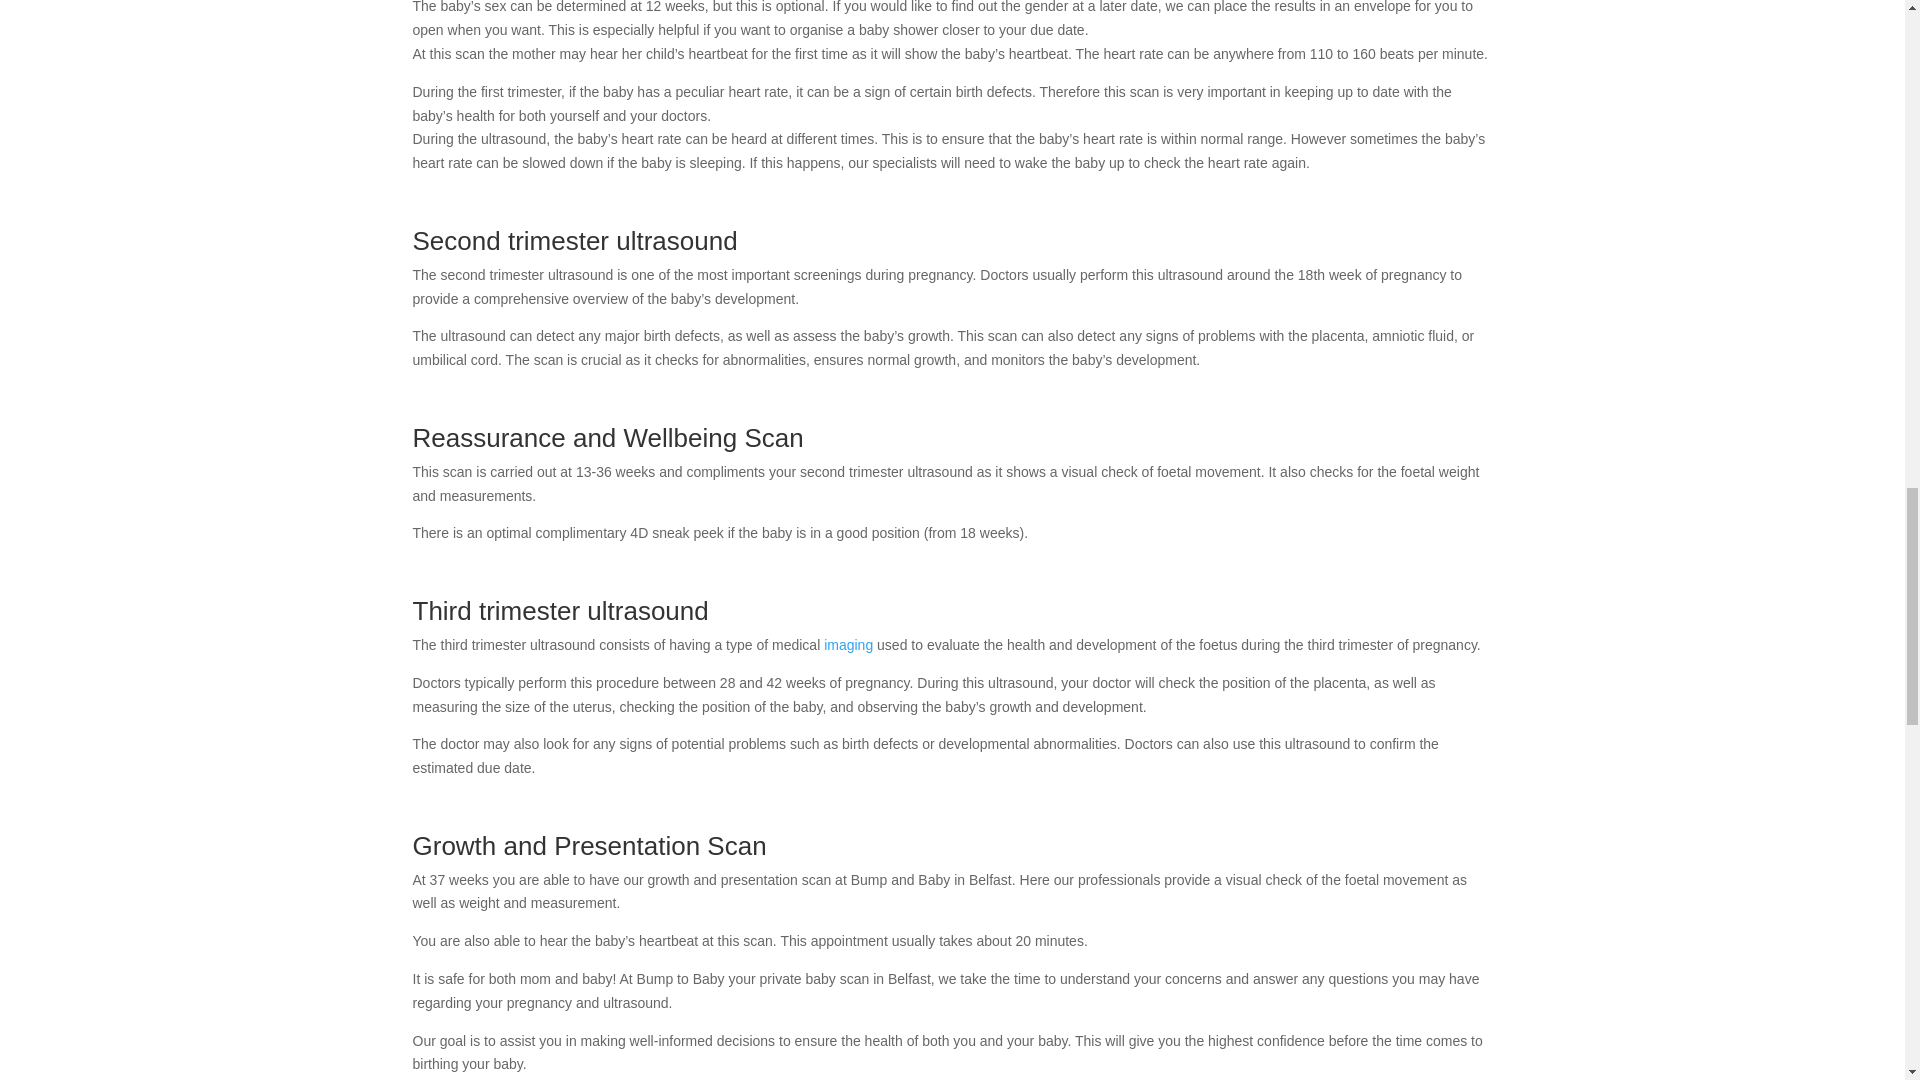  I want to click on imaging, so click(848, 645).